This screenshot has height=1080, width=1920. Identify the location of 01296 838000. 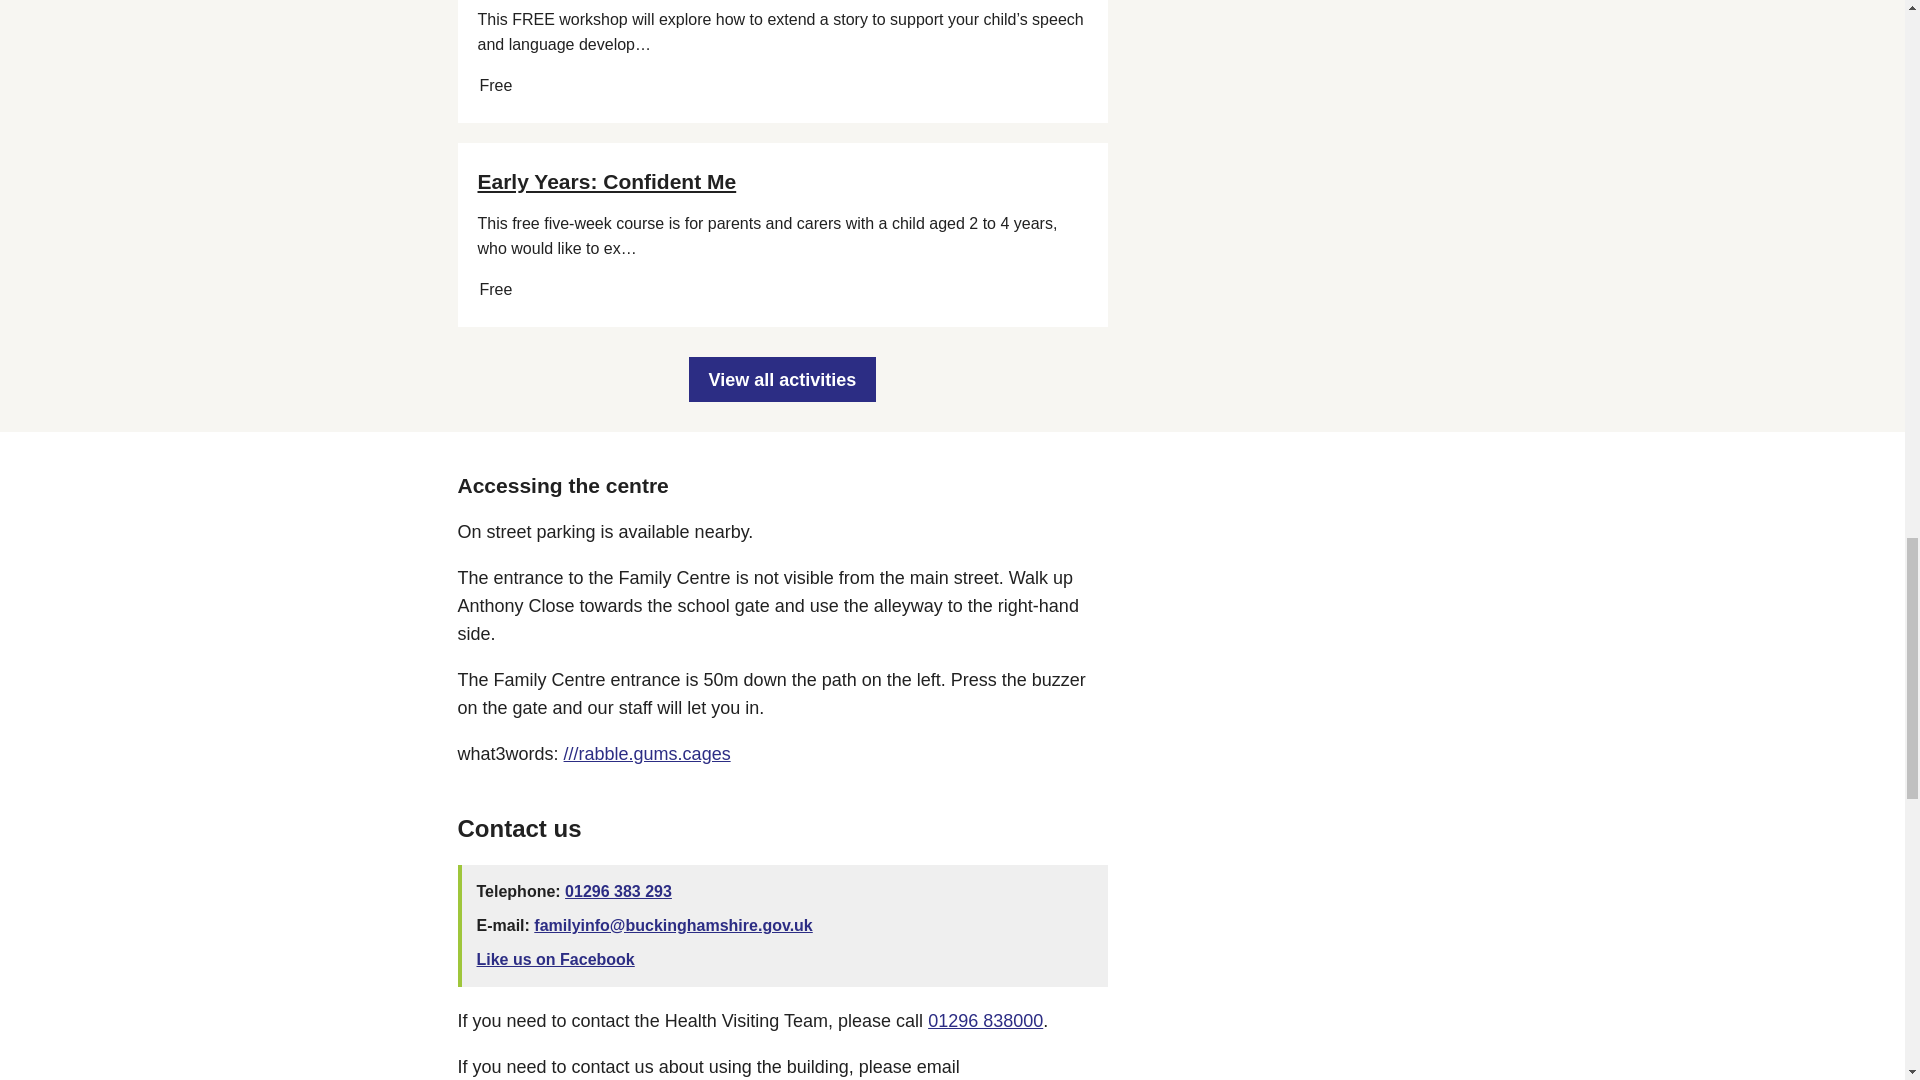
(984, 1020).